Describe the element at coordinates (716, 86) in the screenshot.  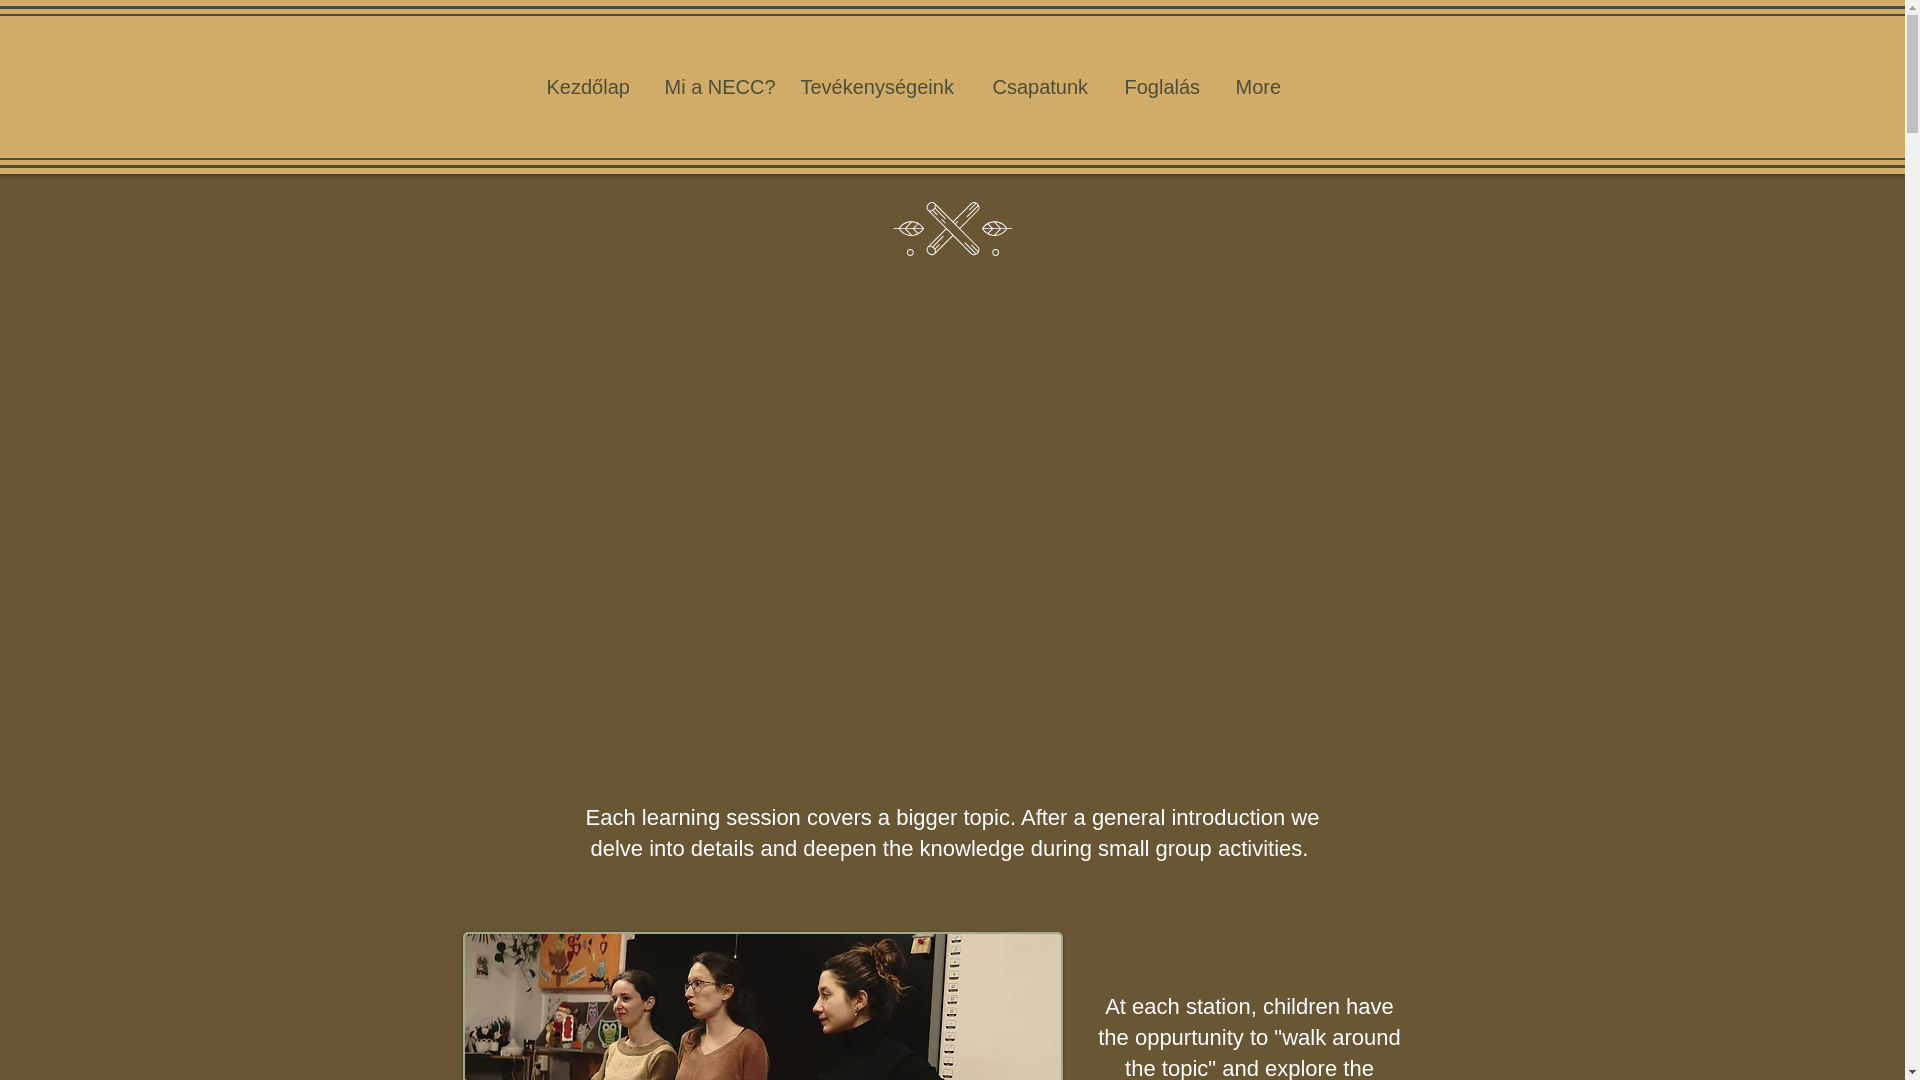
I see `Mi a NECC?` at that location.